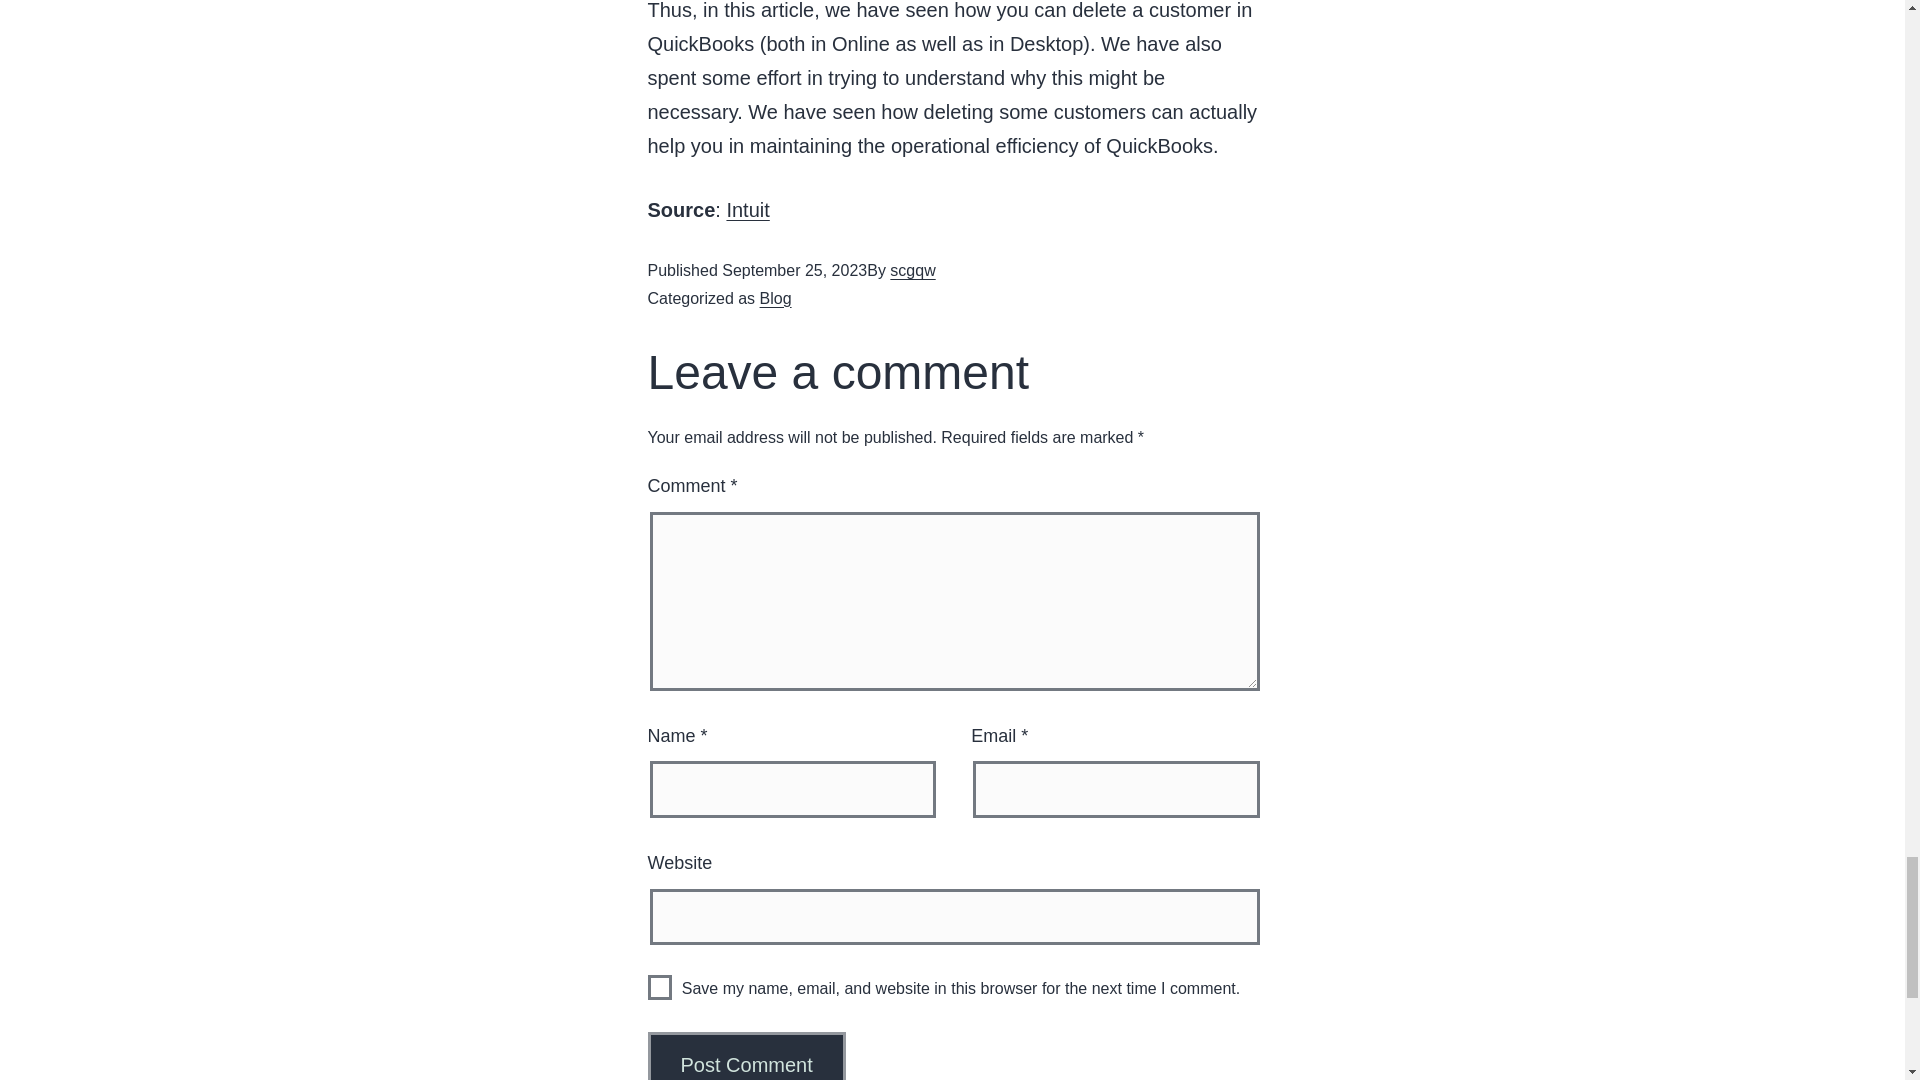 The image size is (1920, 1080). I want to click on Post Comment, so click(747, 1056).